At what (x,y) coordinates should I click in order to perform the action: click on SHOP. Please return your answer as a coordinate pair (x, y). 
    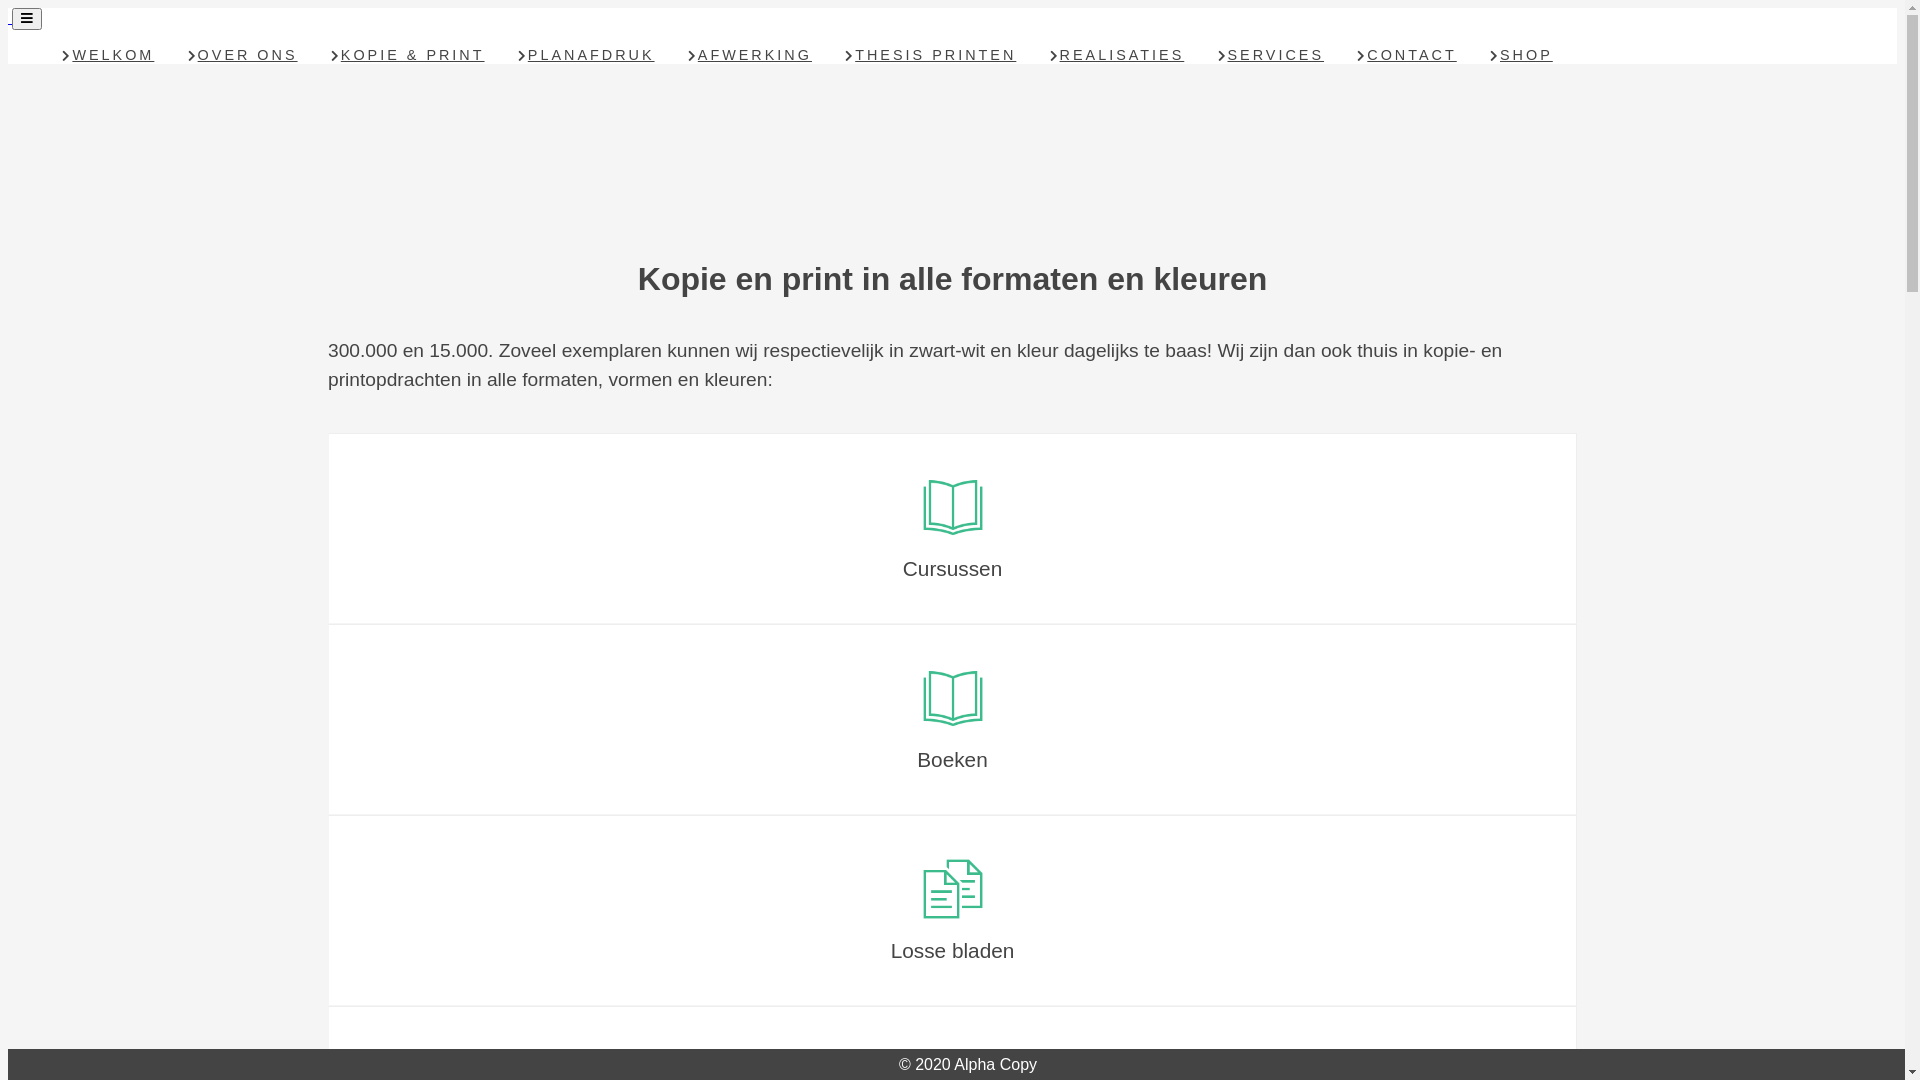
    Looking at the image, I should click on (1522, 55).